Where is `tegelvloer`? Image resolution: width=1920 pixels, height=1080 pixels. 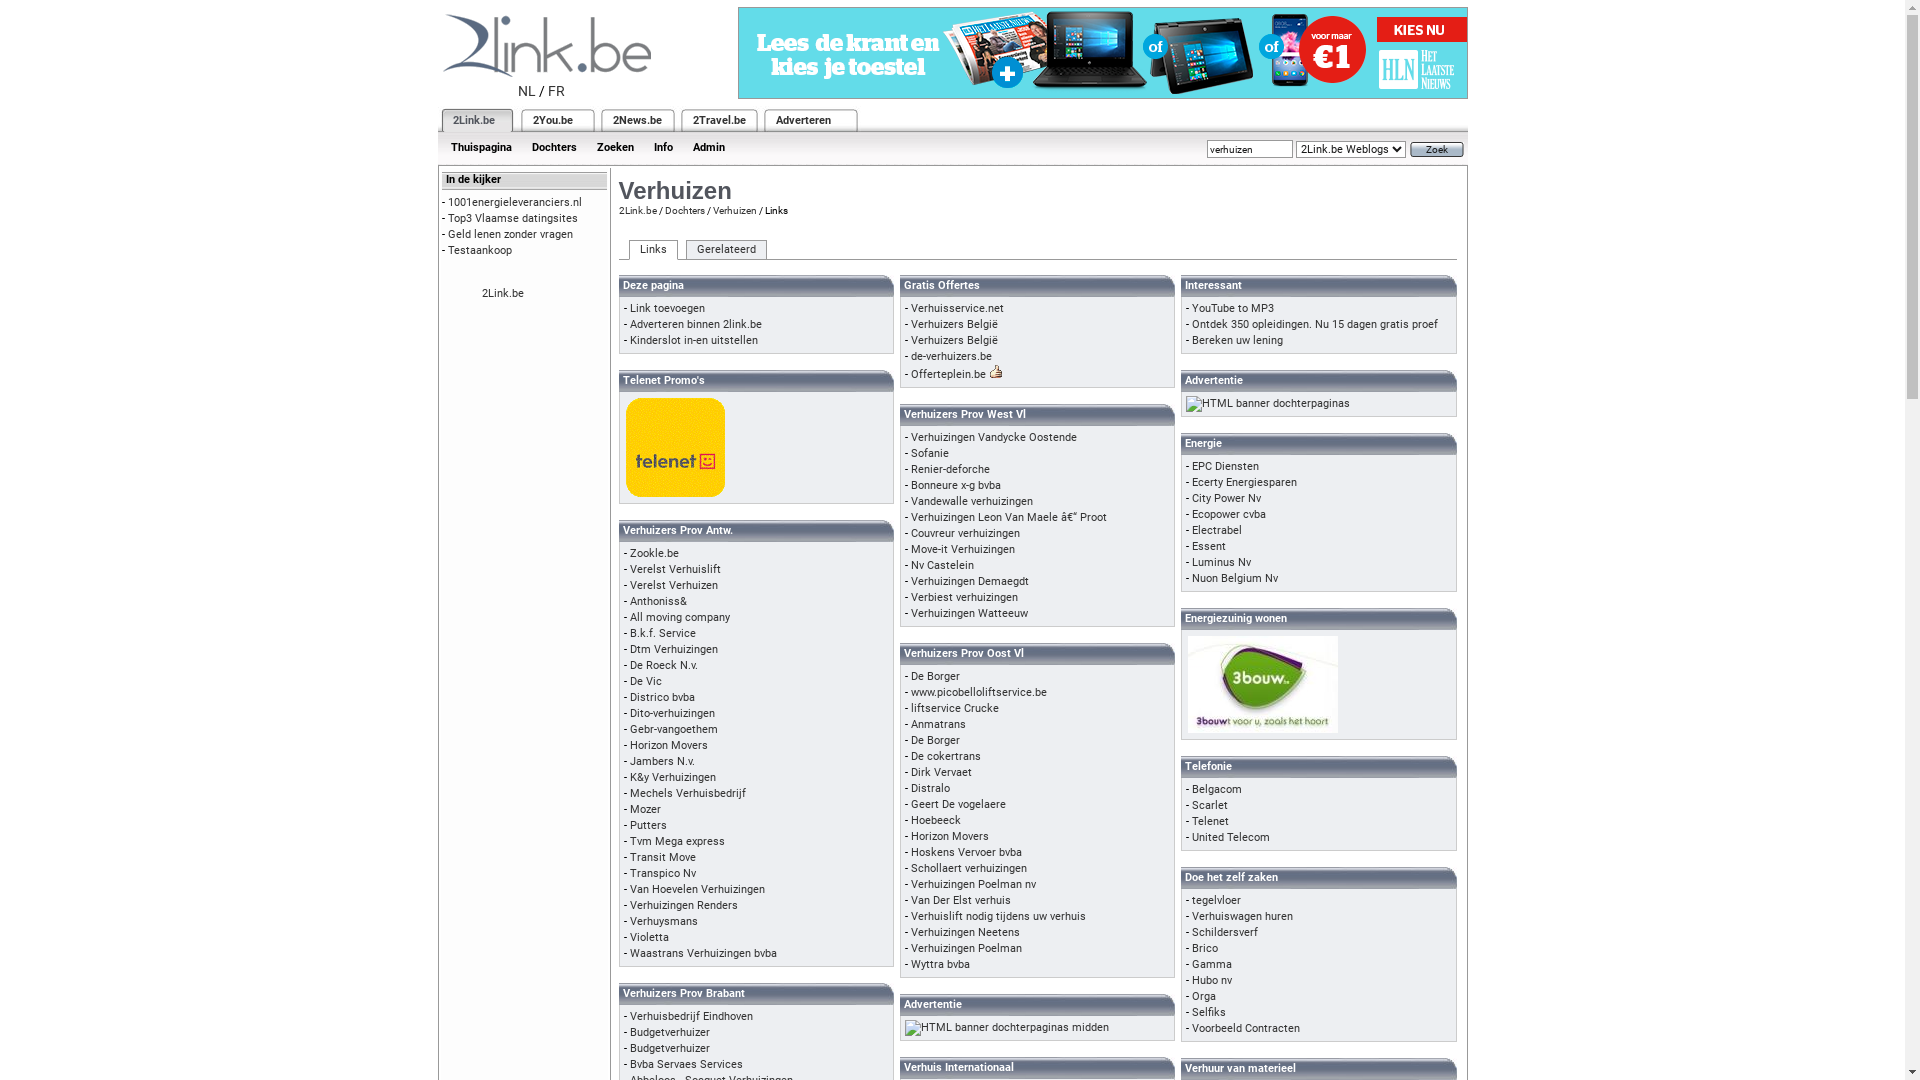 tegelvloer is located at coordinates (1216, 900).